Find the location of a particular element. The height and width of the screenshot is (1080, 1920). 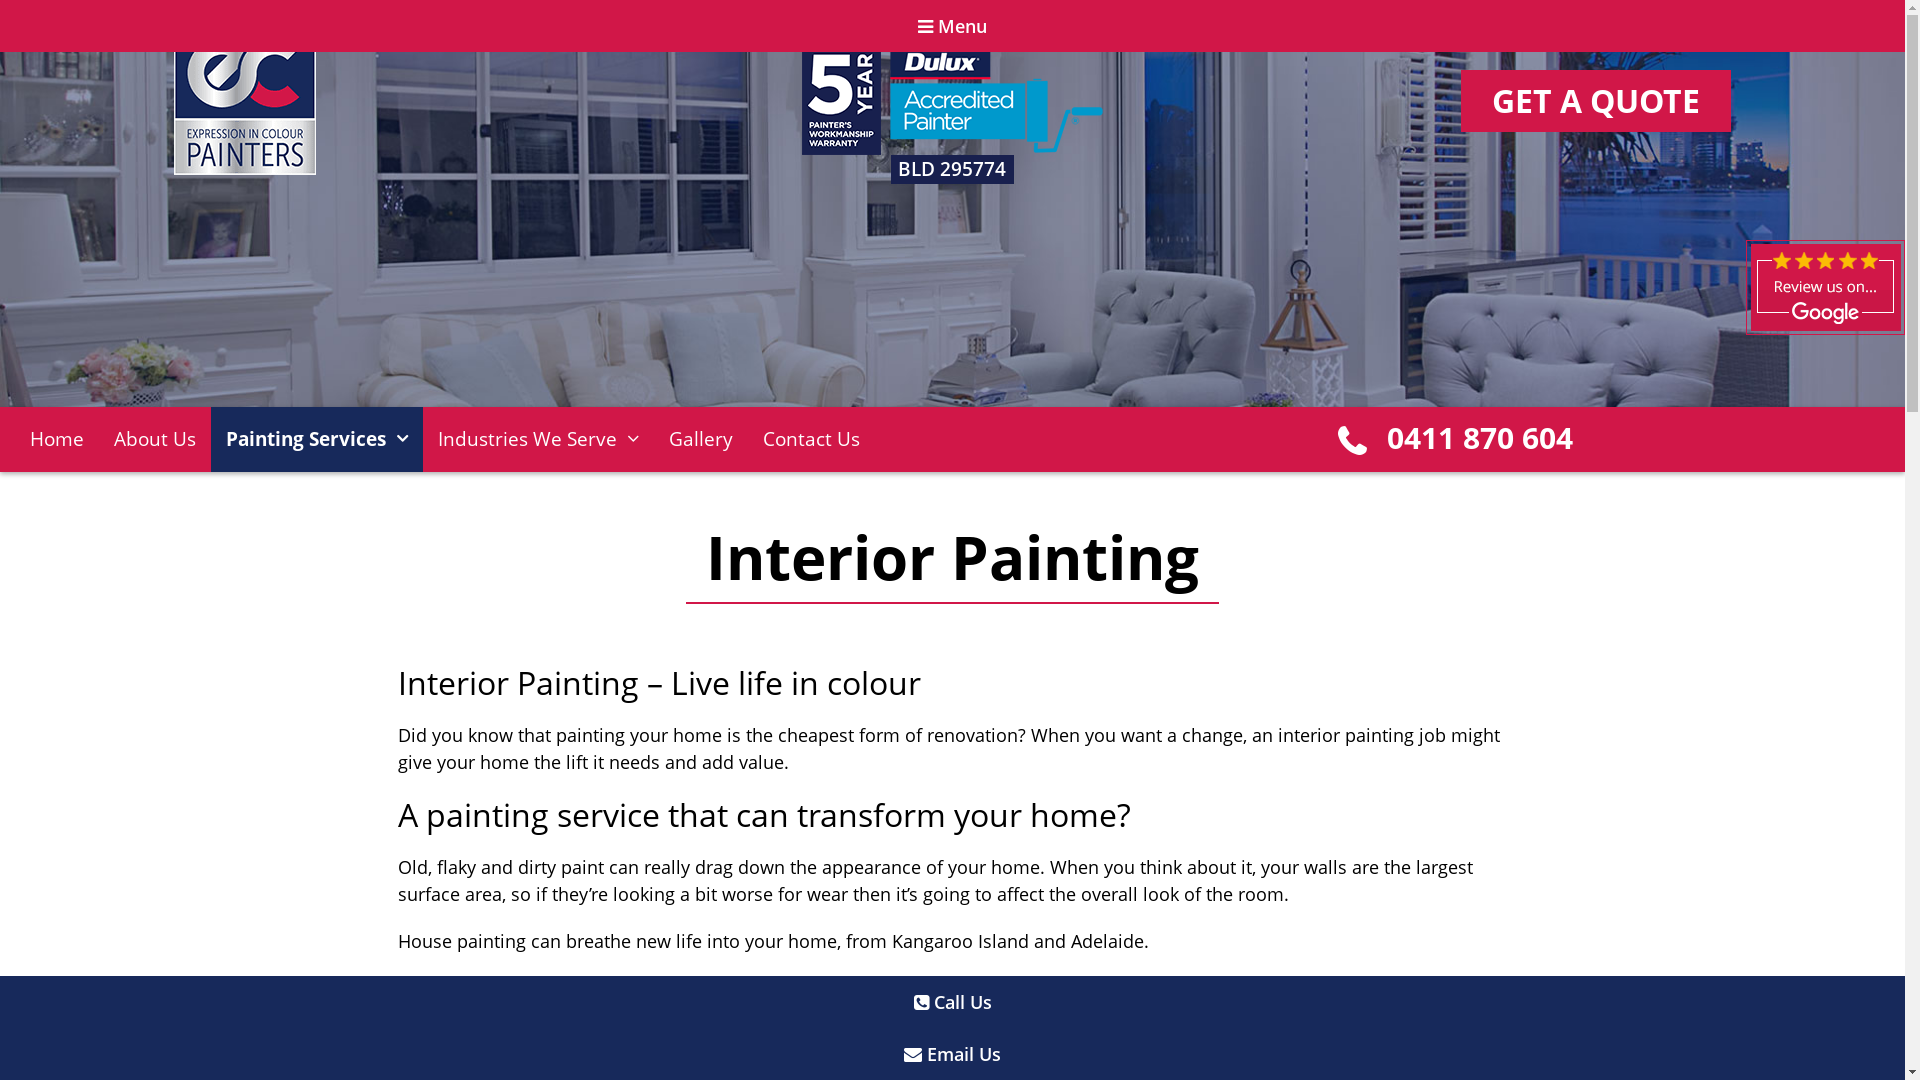

Home is located at coordinates (57, 440).